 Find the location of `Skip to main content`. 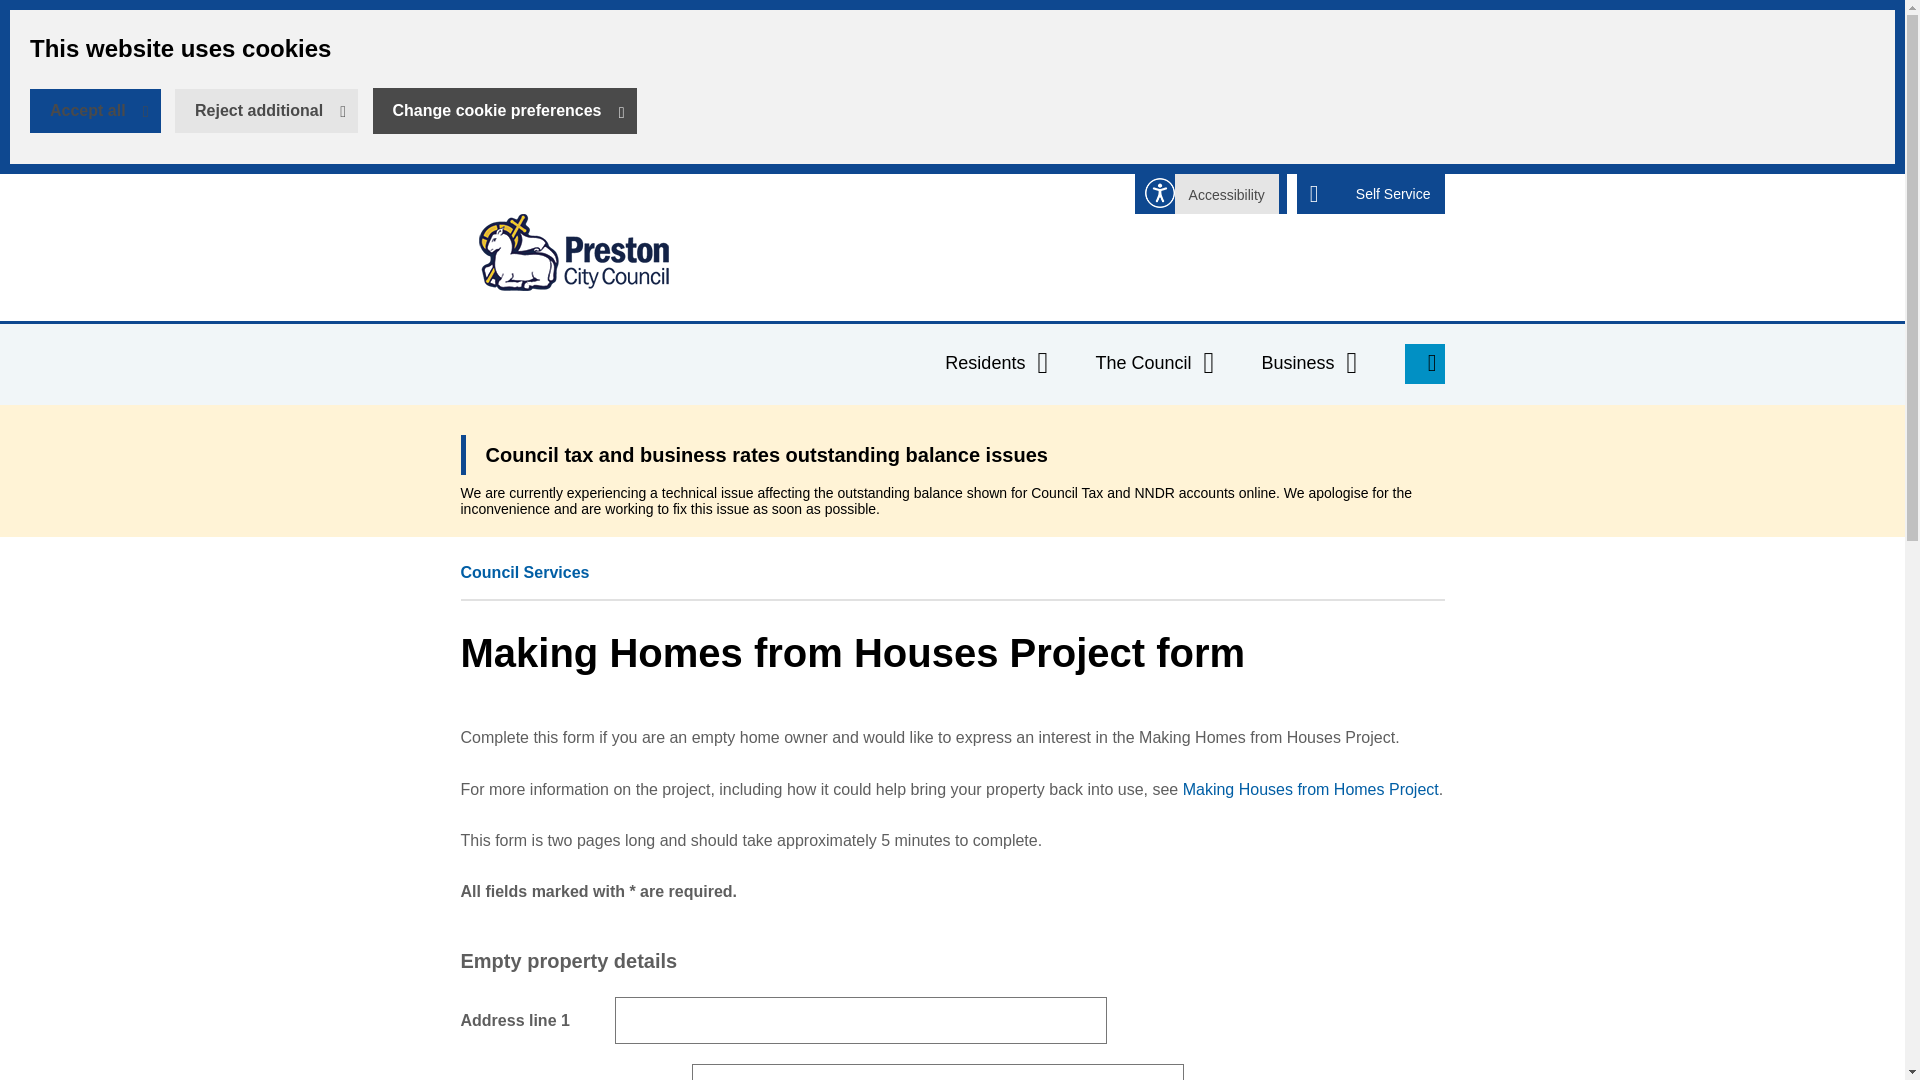

Skip to main content is located at coordinates (266, 110).